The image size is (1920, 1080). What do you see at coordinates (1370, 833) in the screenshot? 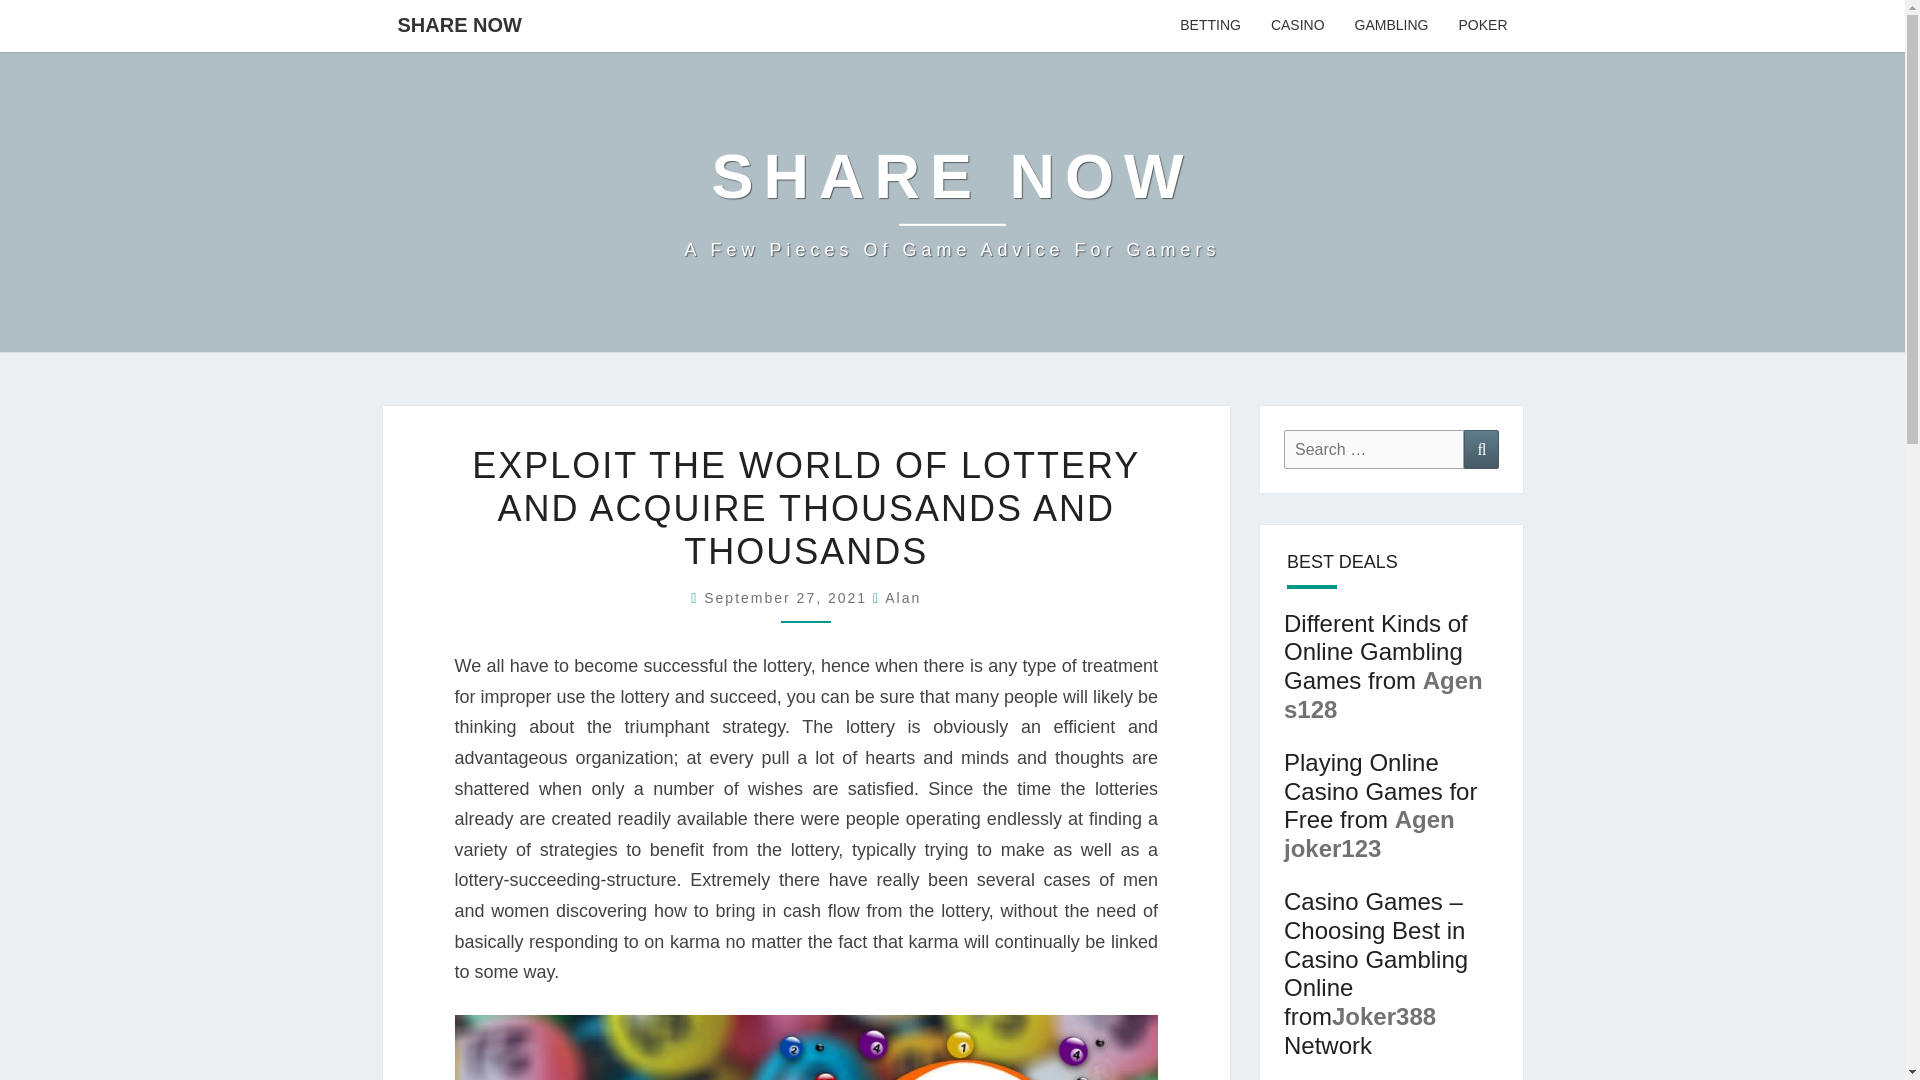
I see `Agen joker123` at bounding box center [1370, 833].